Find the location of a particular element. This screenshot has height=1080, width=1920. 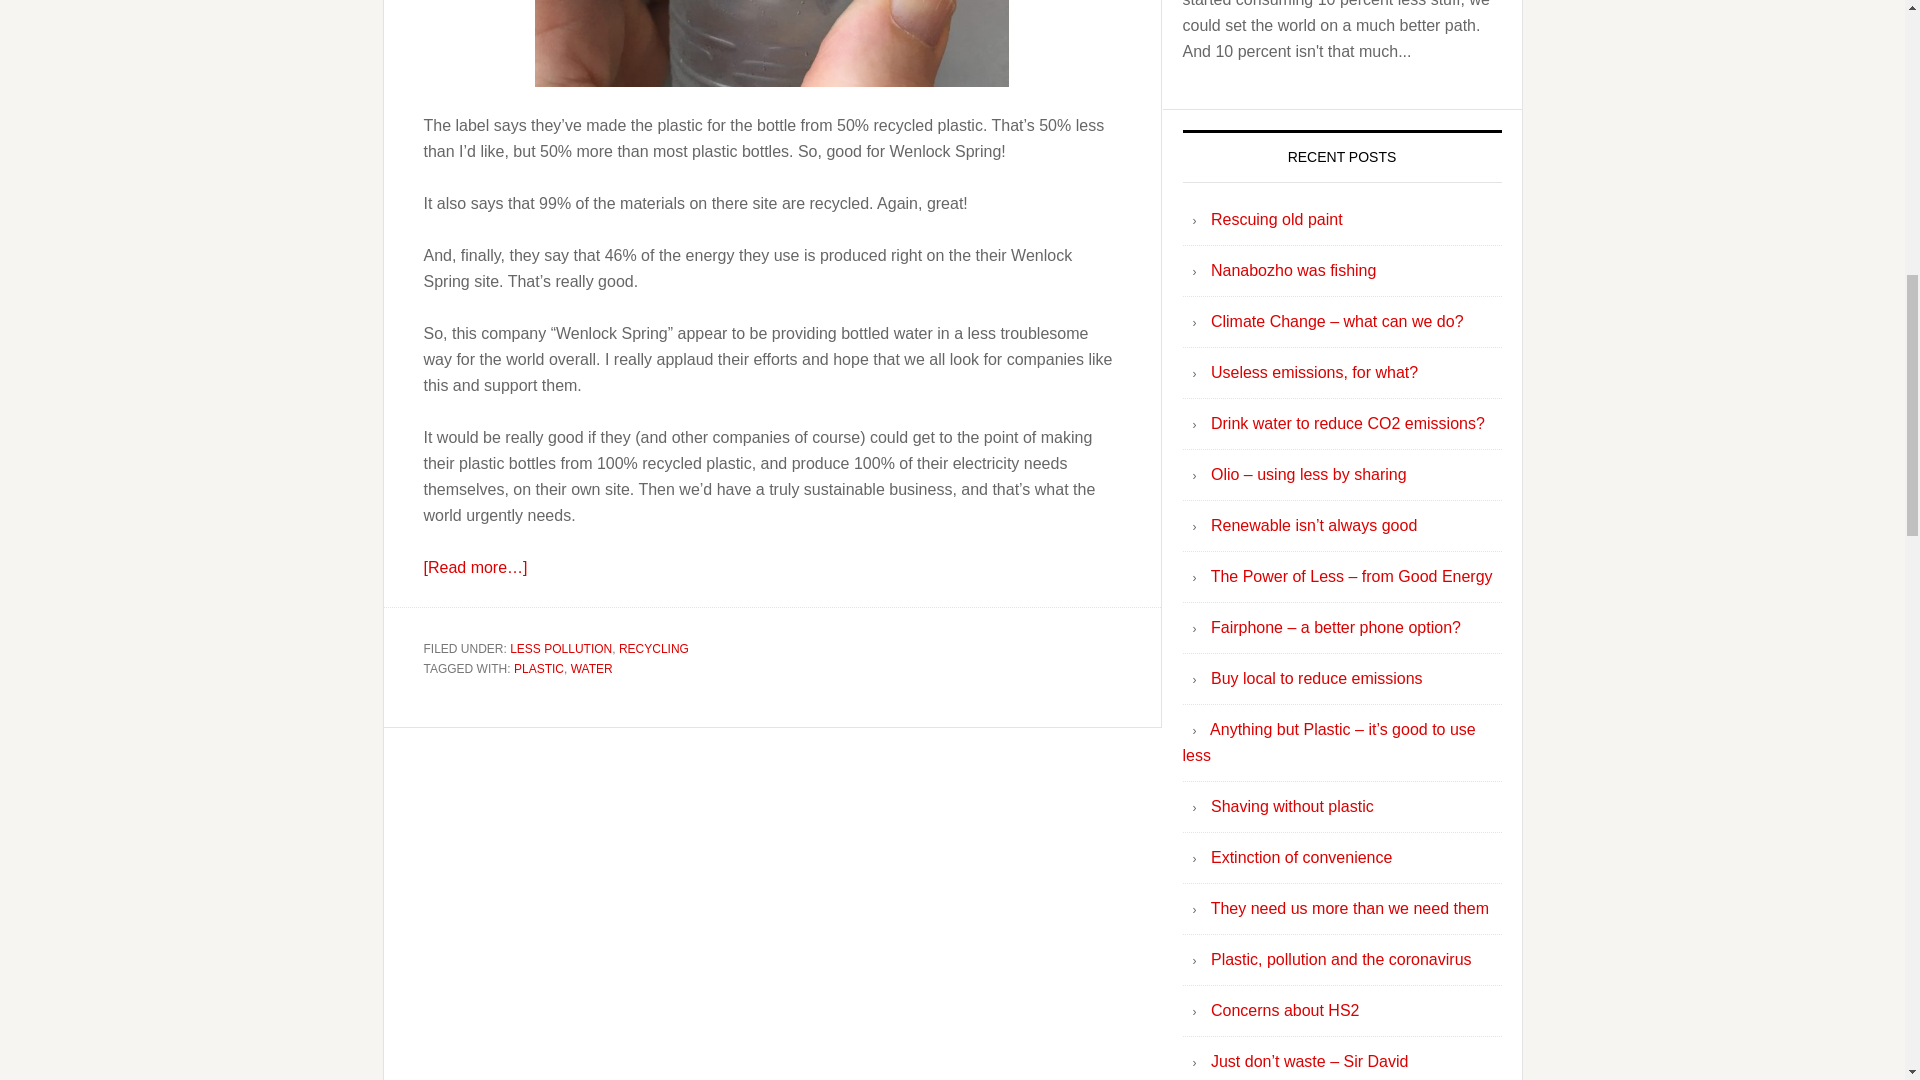

Useless emissions, for what? is located at coordinates (1314, 372).